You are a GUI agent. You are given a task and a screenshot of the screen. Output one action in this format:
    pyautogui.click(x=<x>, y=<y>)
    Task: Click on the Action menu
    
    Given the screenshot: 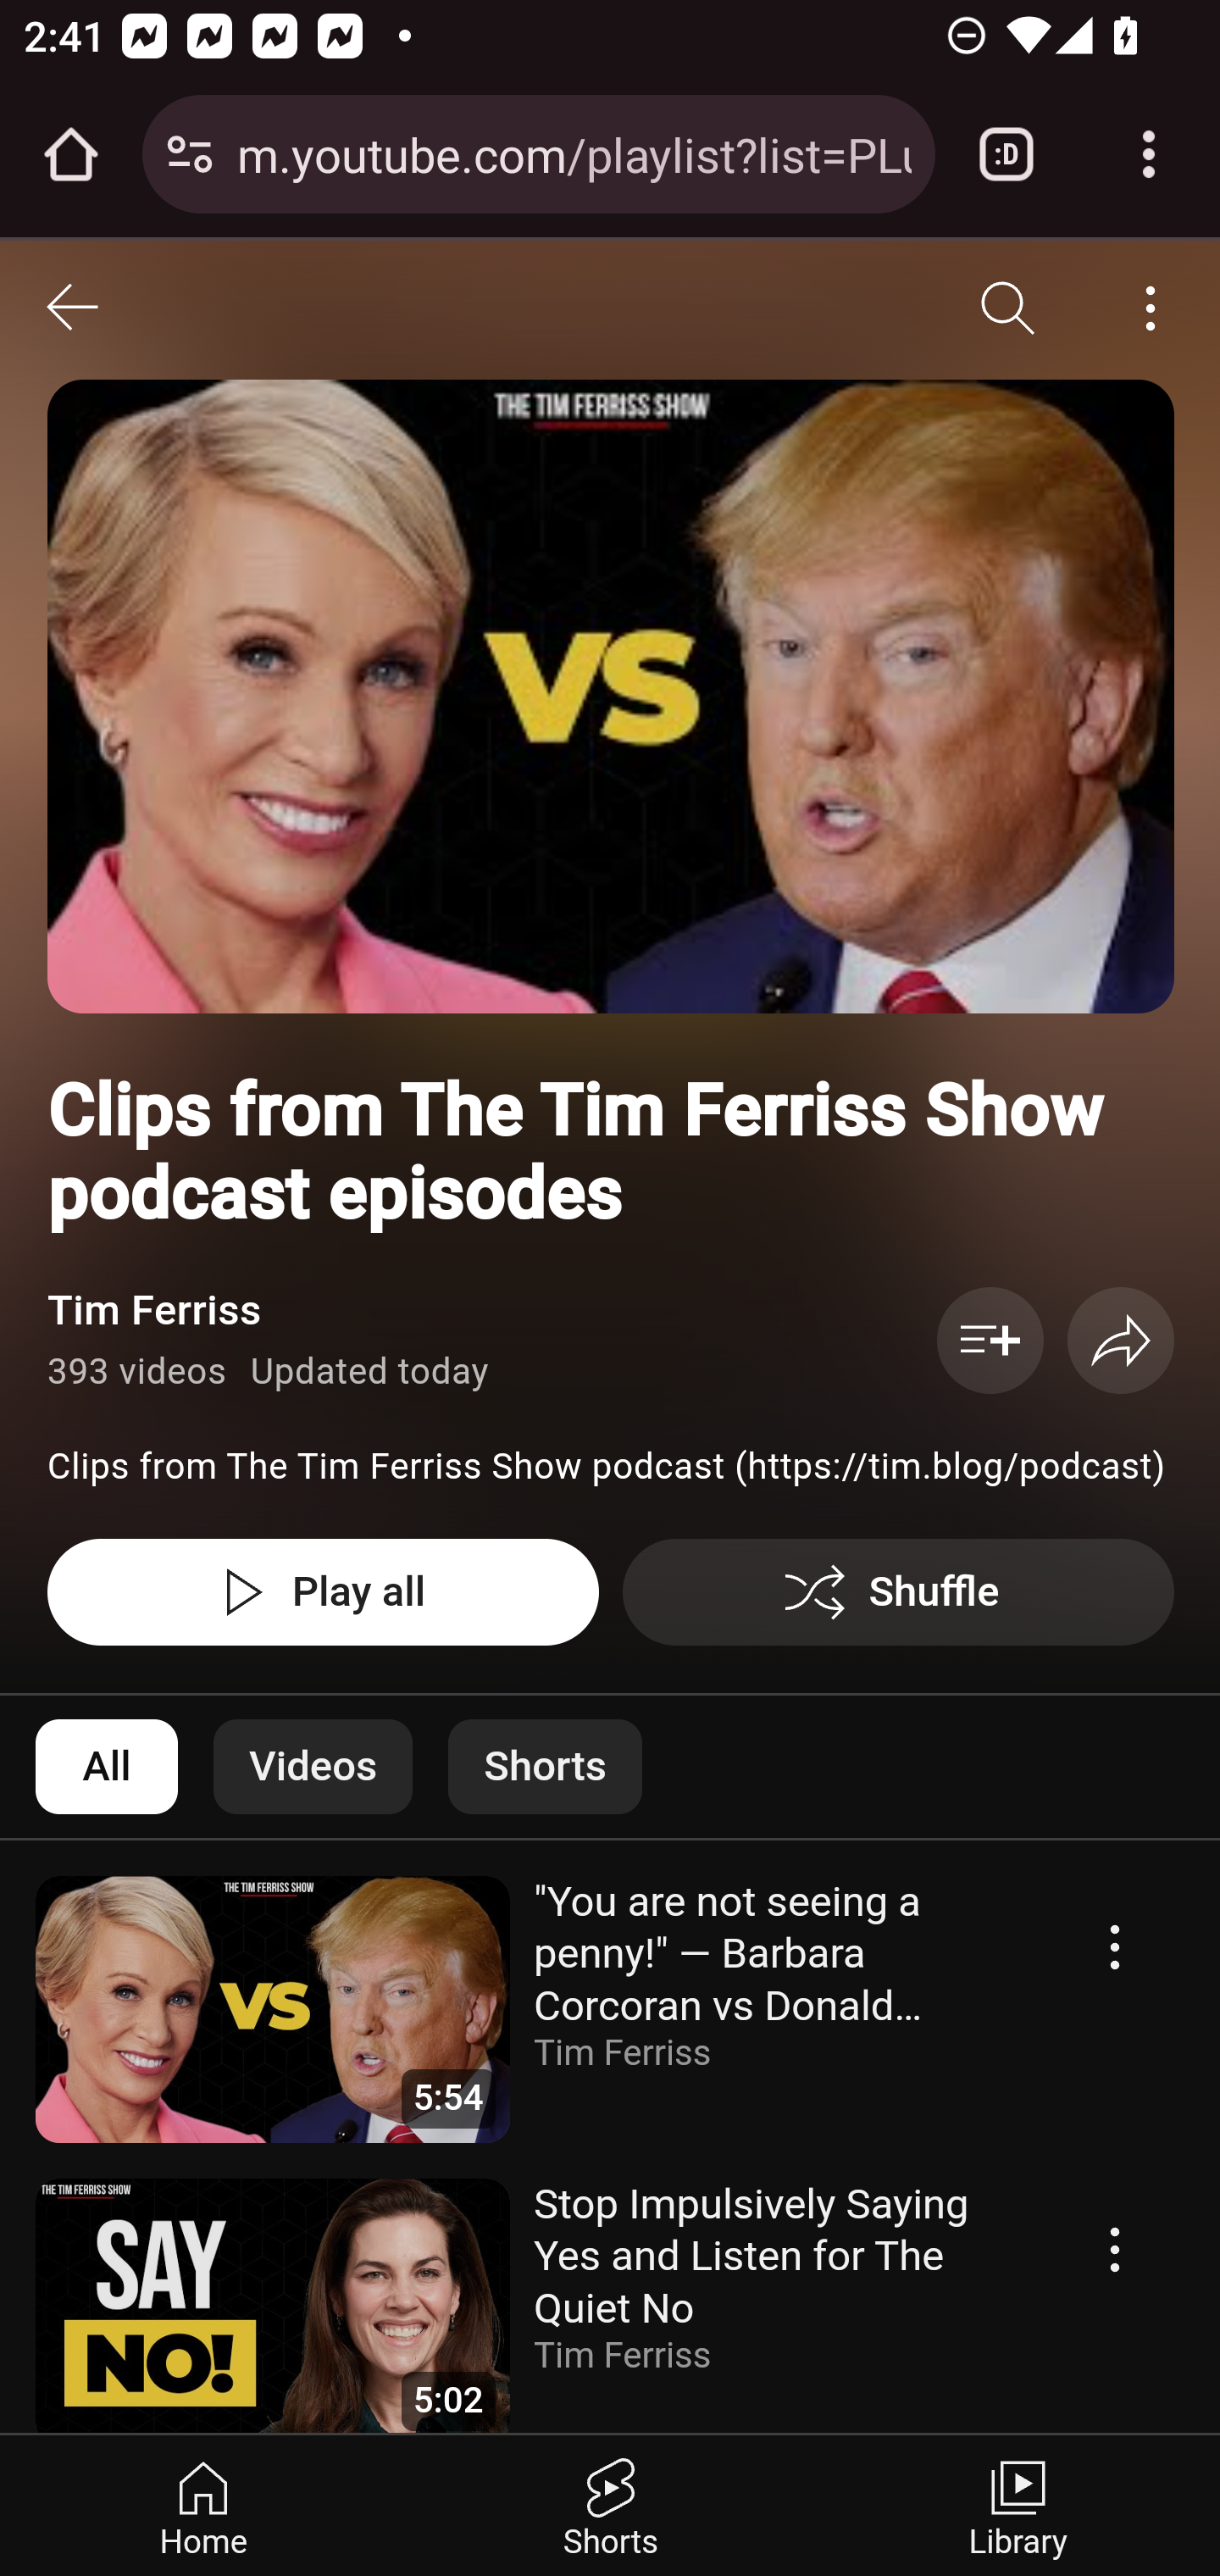 What is the action you would take?
    pyautogui.click(x=1116, y=1947)
    